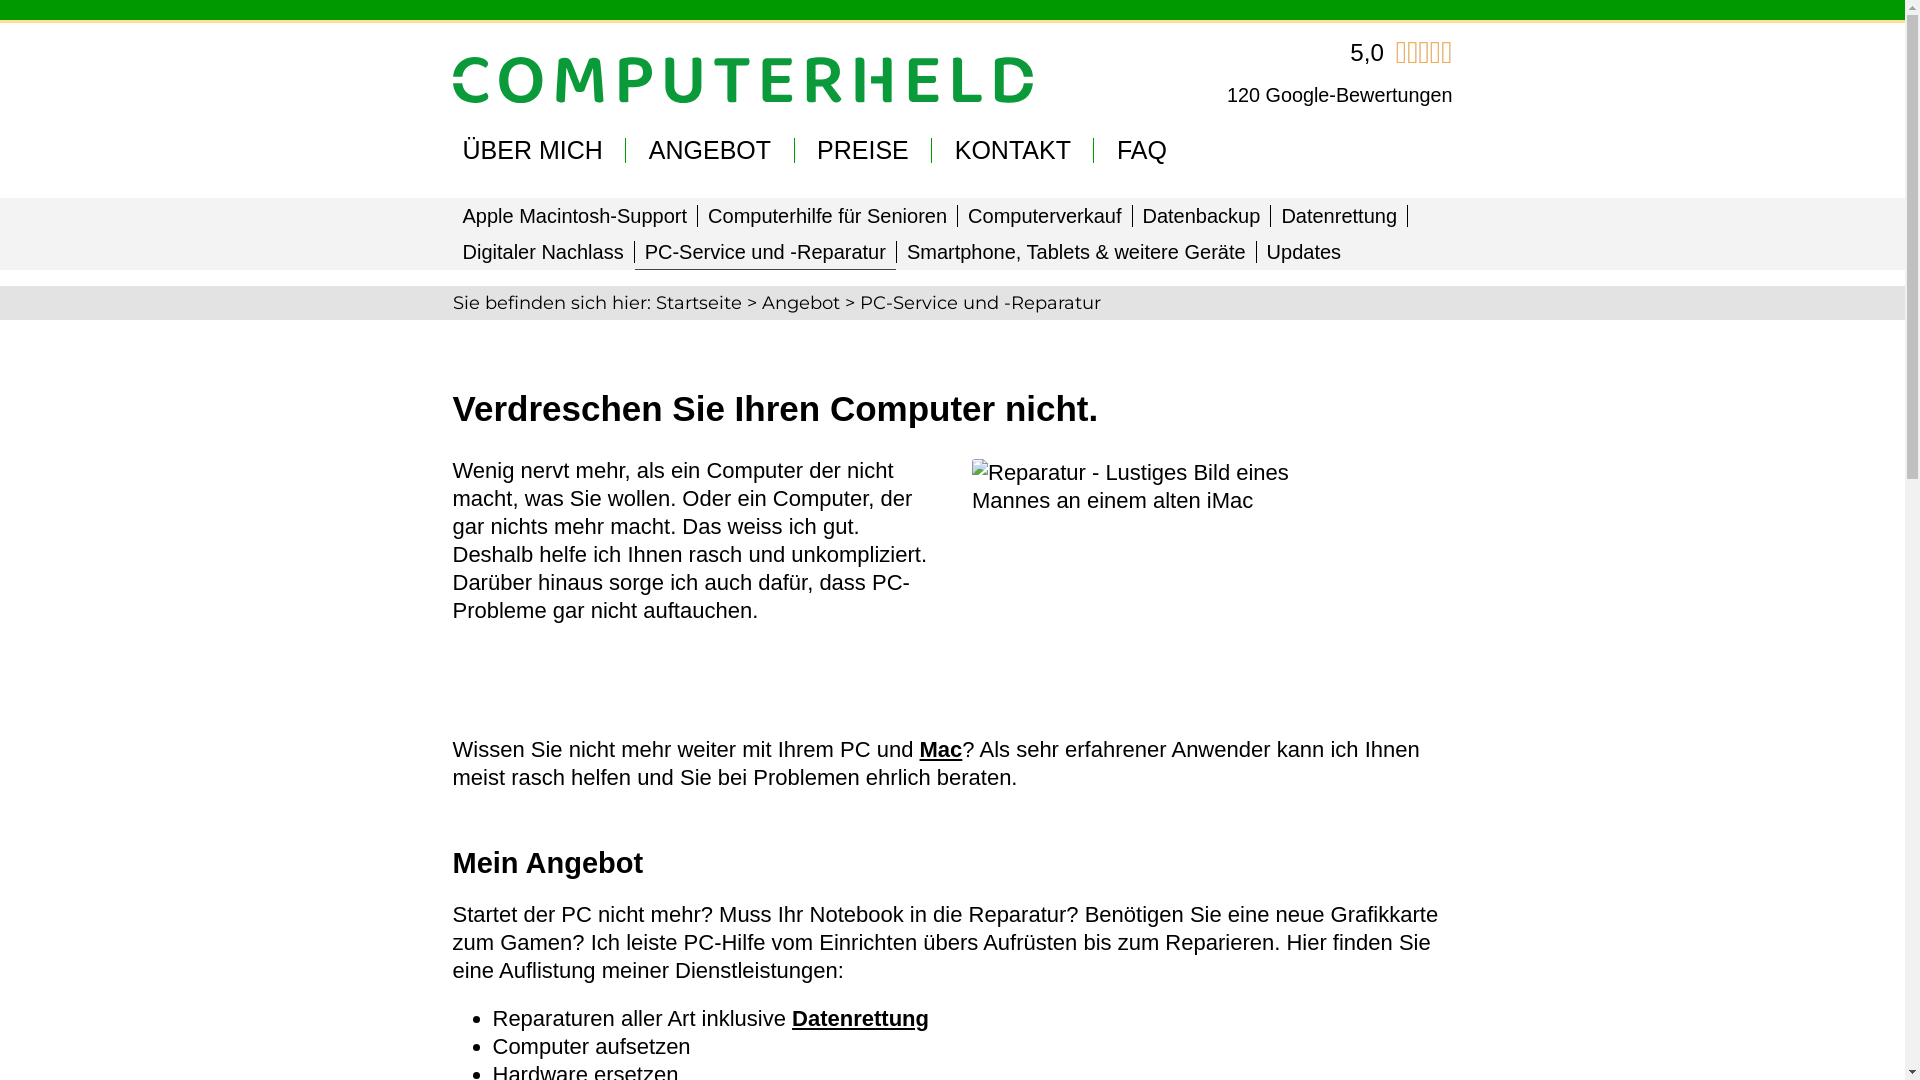  Describe the element at coordinates (710, 150) in the screenshot. I see `ANGEBOT` at that location.